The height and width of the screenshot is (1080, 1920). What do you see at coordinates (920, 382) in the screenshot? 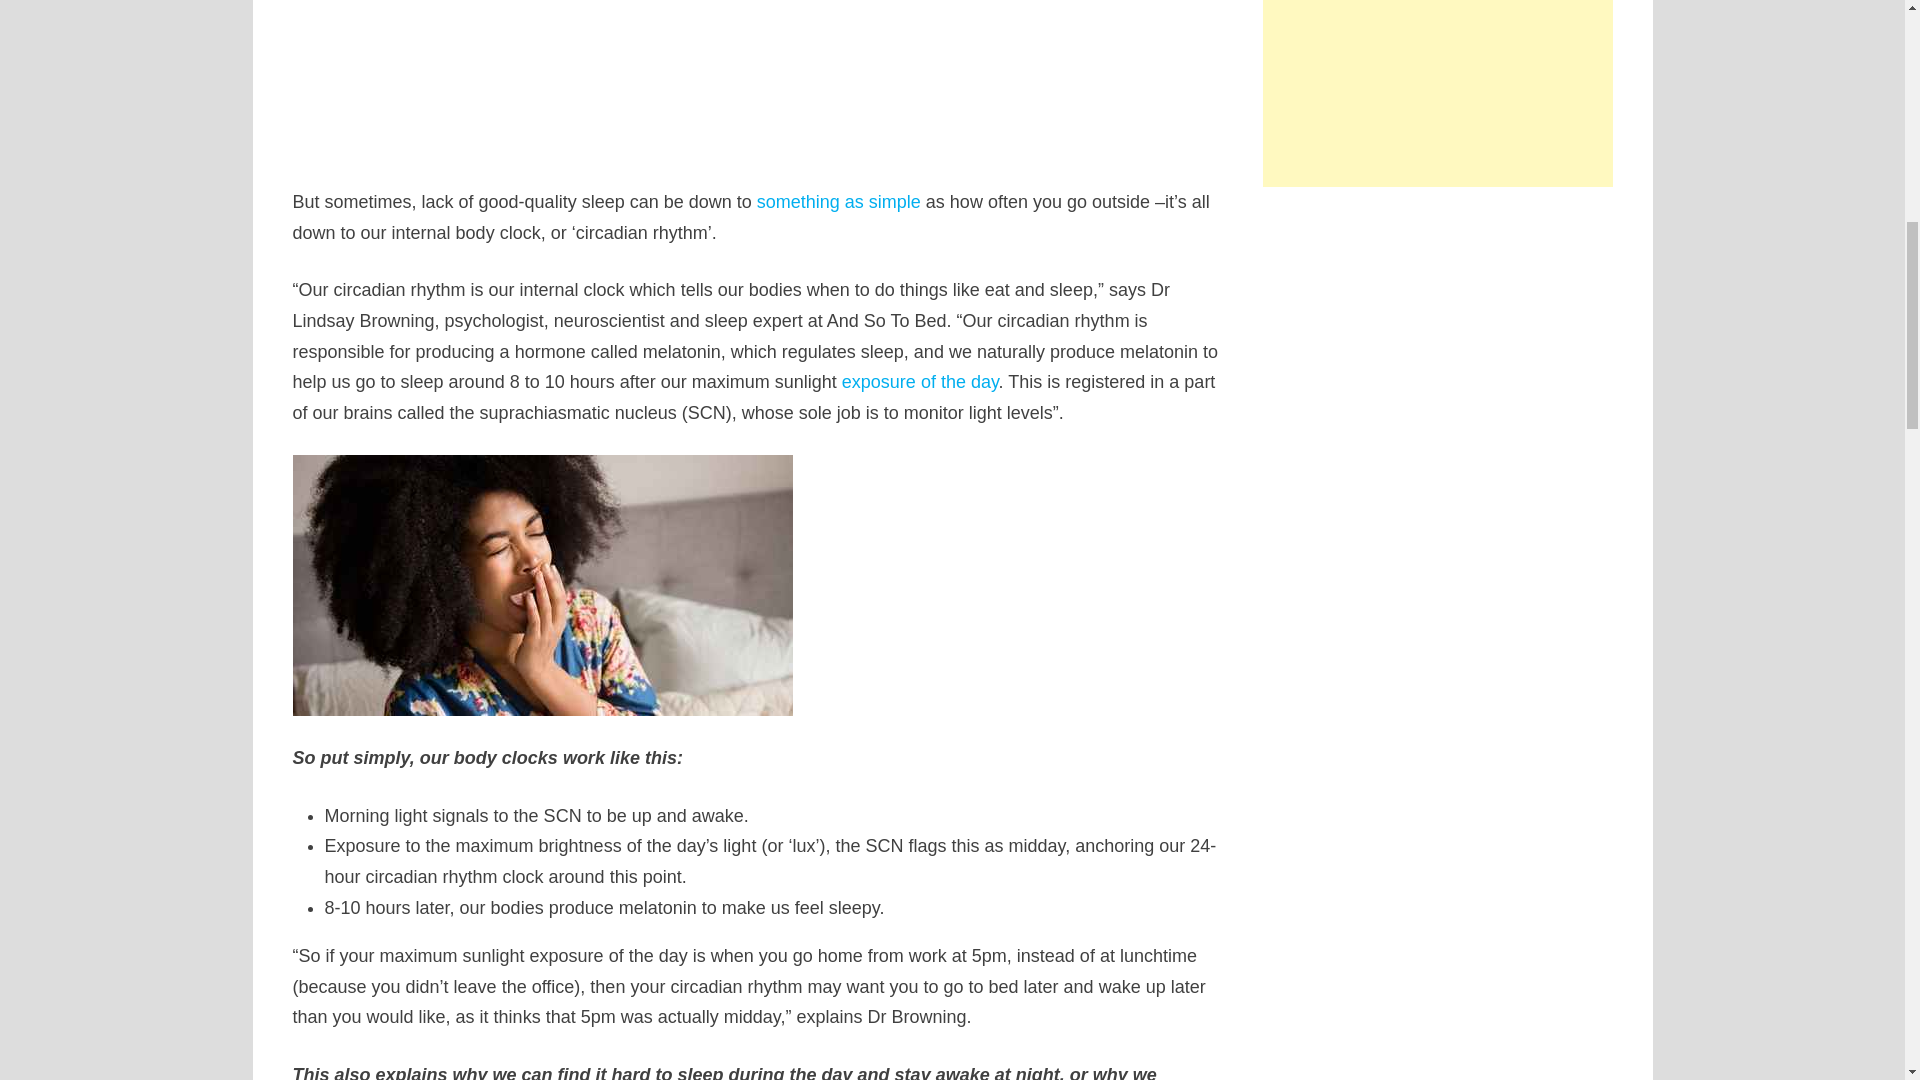
I see `exposure of the day` at bounding box center [920, 382].